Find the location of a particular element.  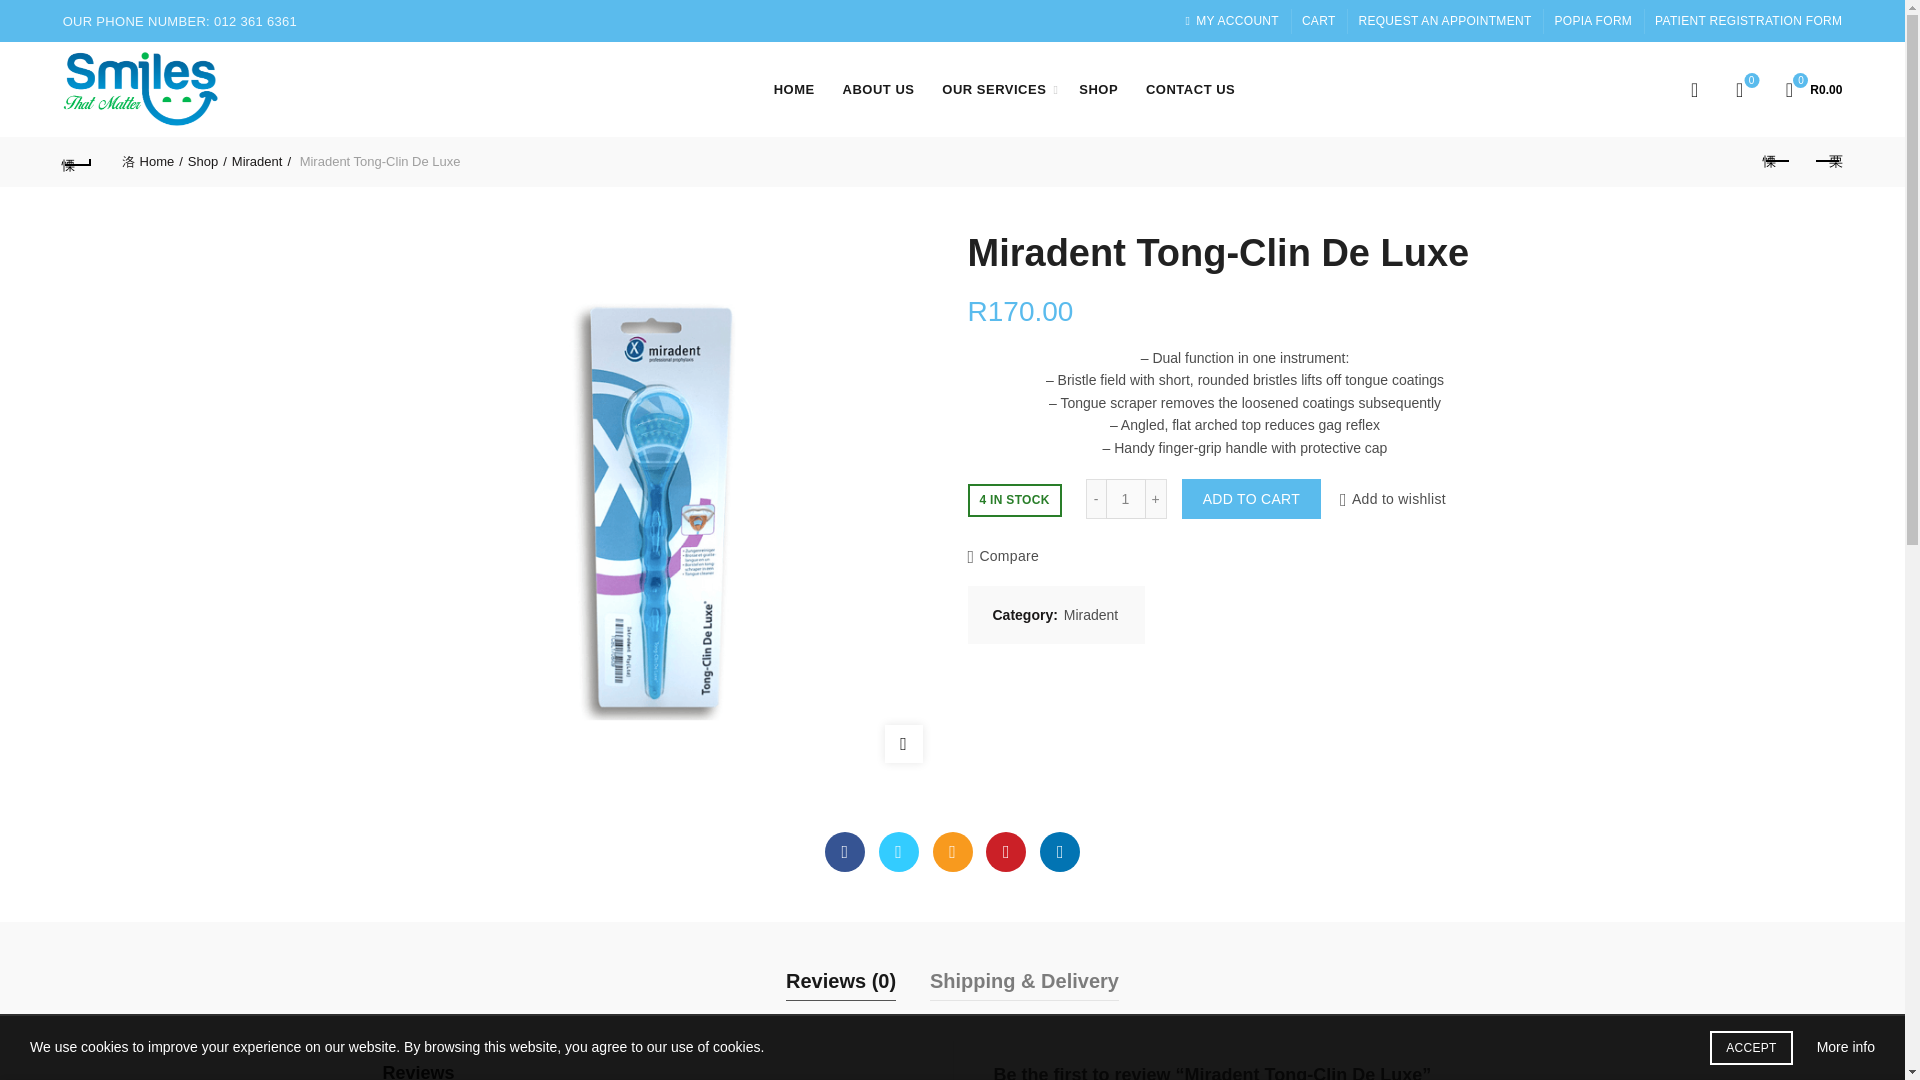

CART is located at coordinates (1318, 20).